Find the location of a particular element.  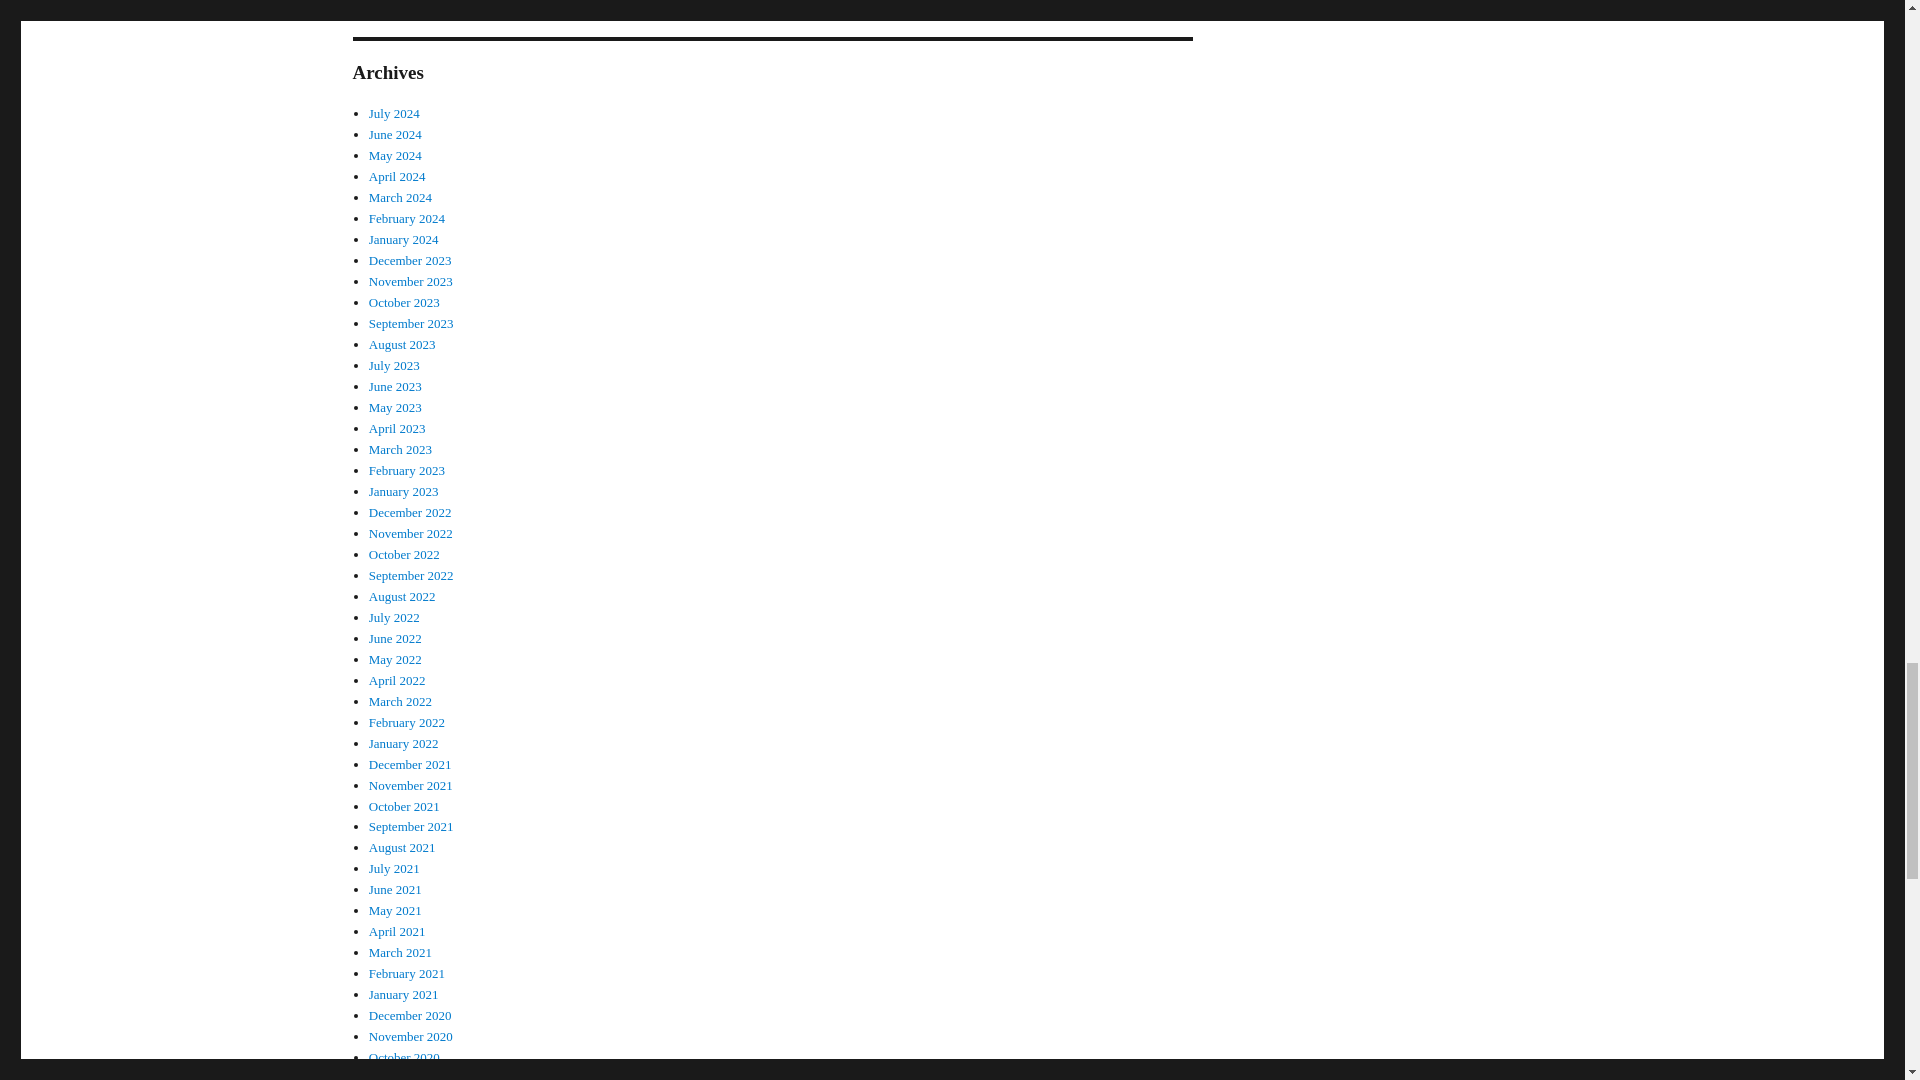

June 2023 is located at coordinates (395, 386).